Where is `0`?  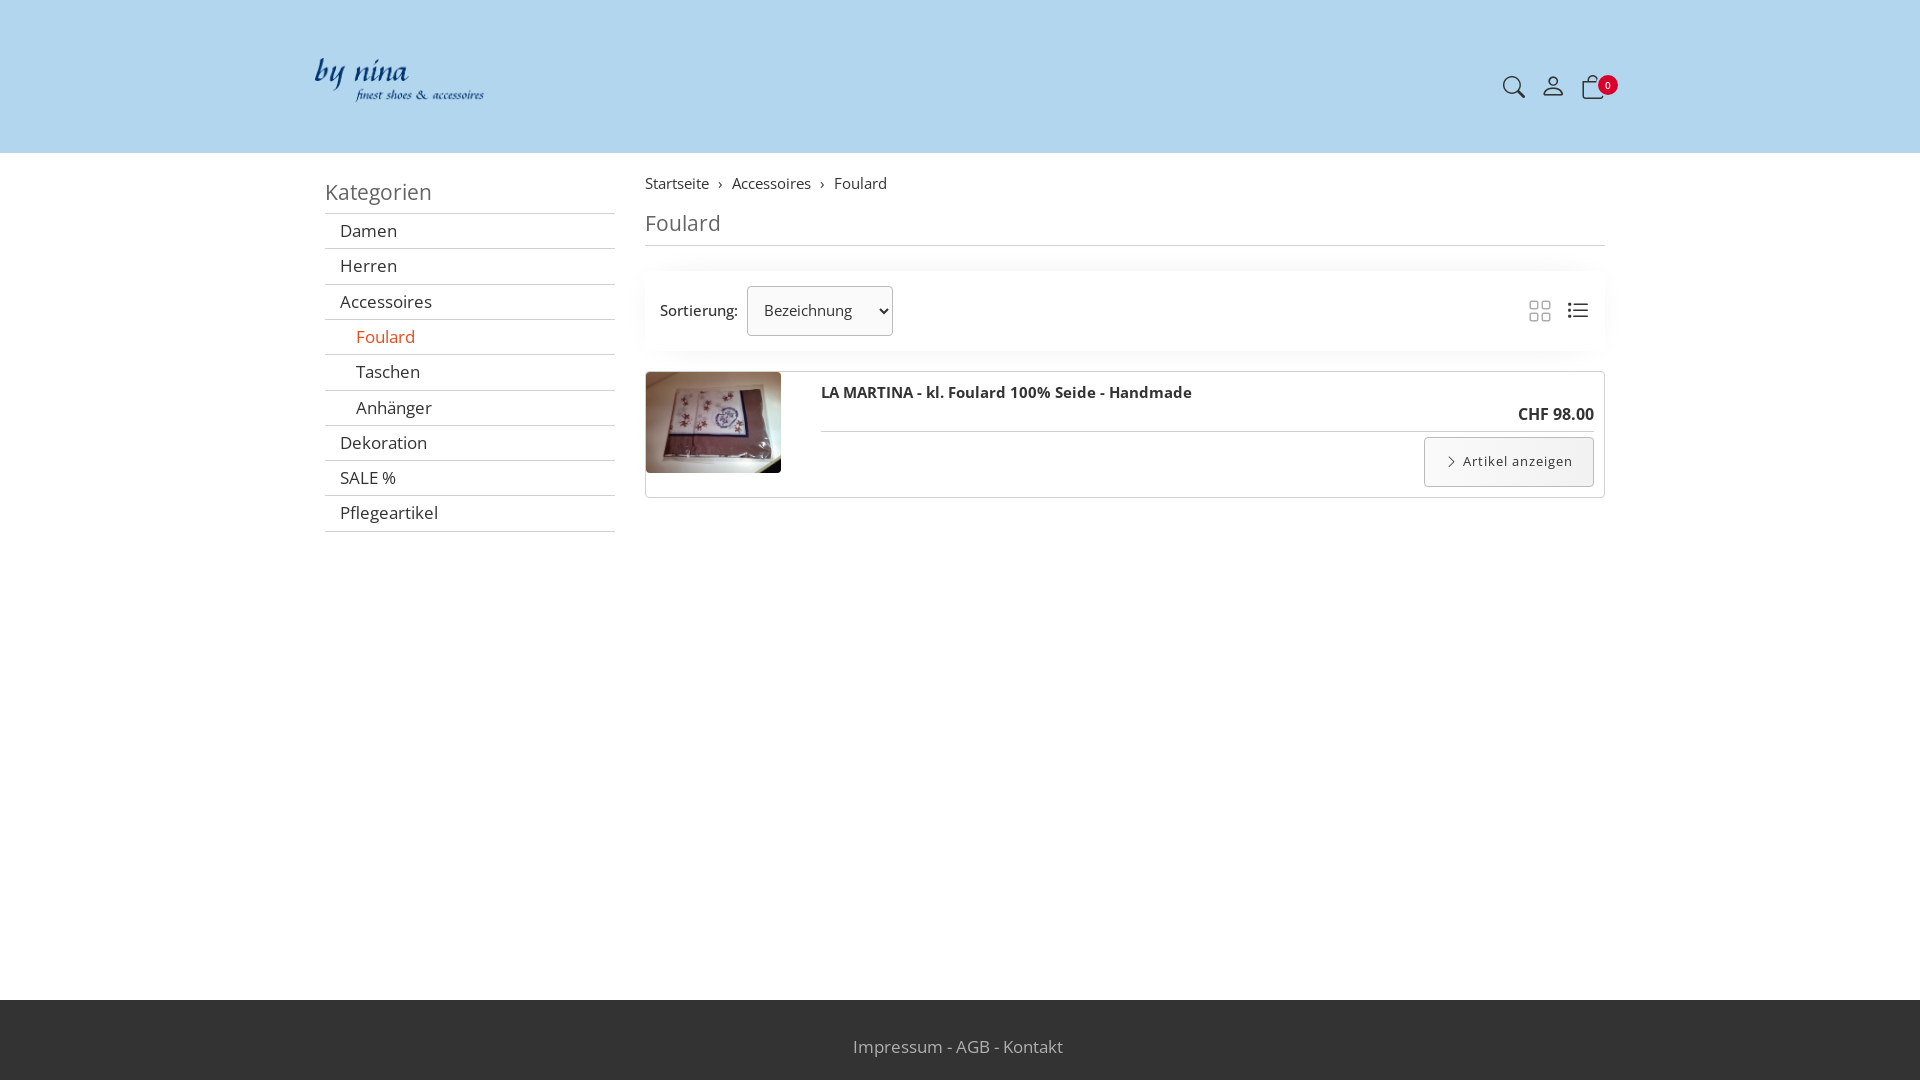 0 is located at coordinates (1593, 90).